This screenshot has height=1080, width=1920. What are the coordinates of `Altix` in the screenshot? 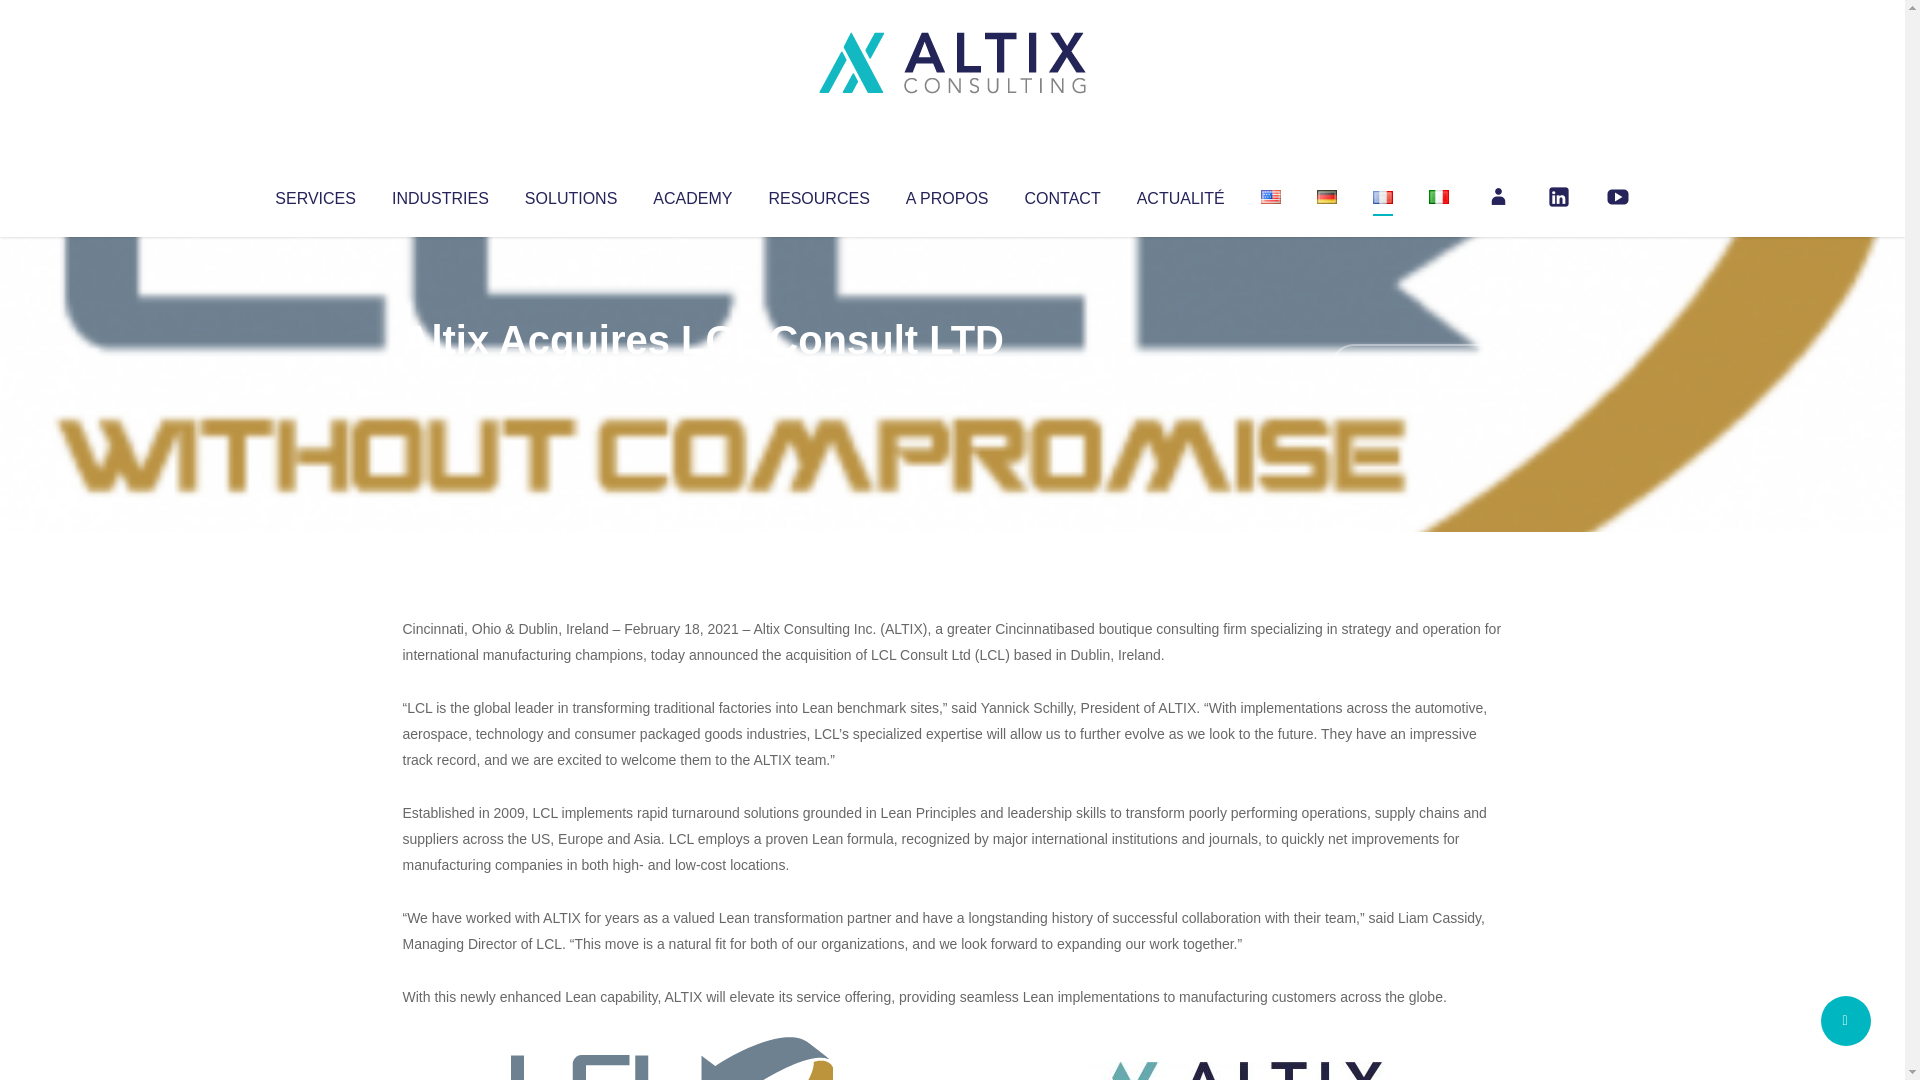 It's located at (440, 380).